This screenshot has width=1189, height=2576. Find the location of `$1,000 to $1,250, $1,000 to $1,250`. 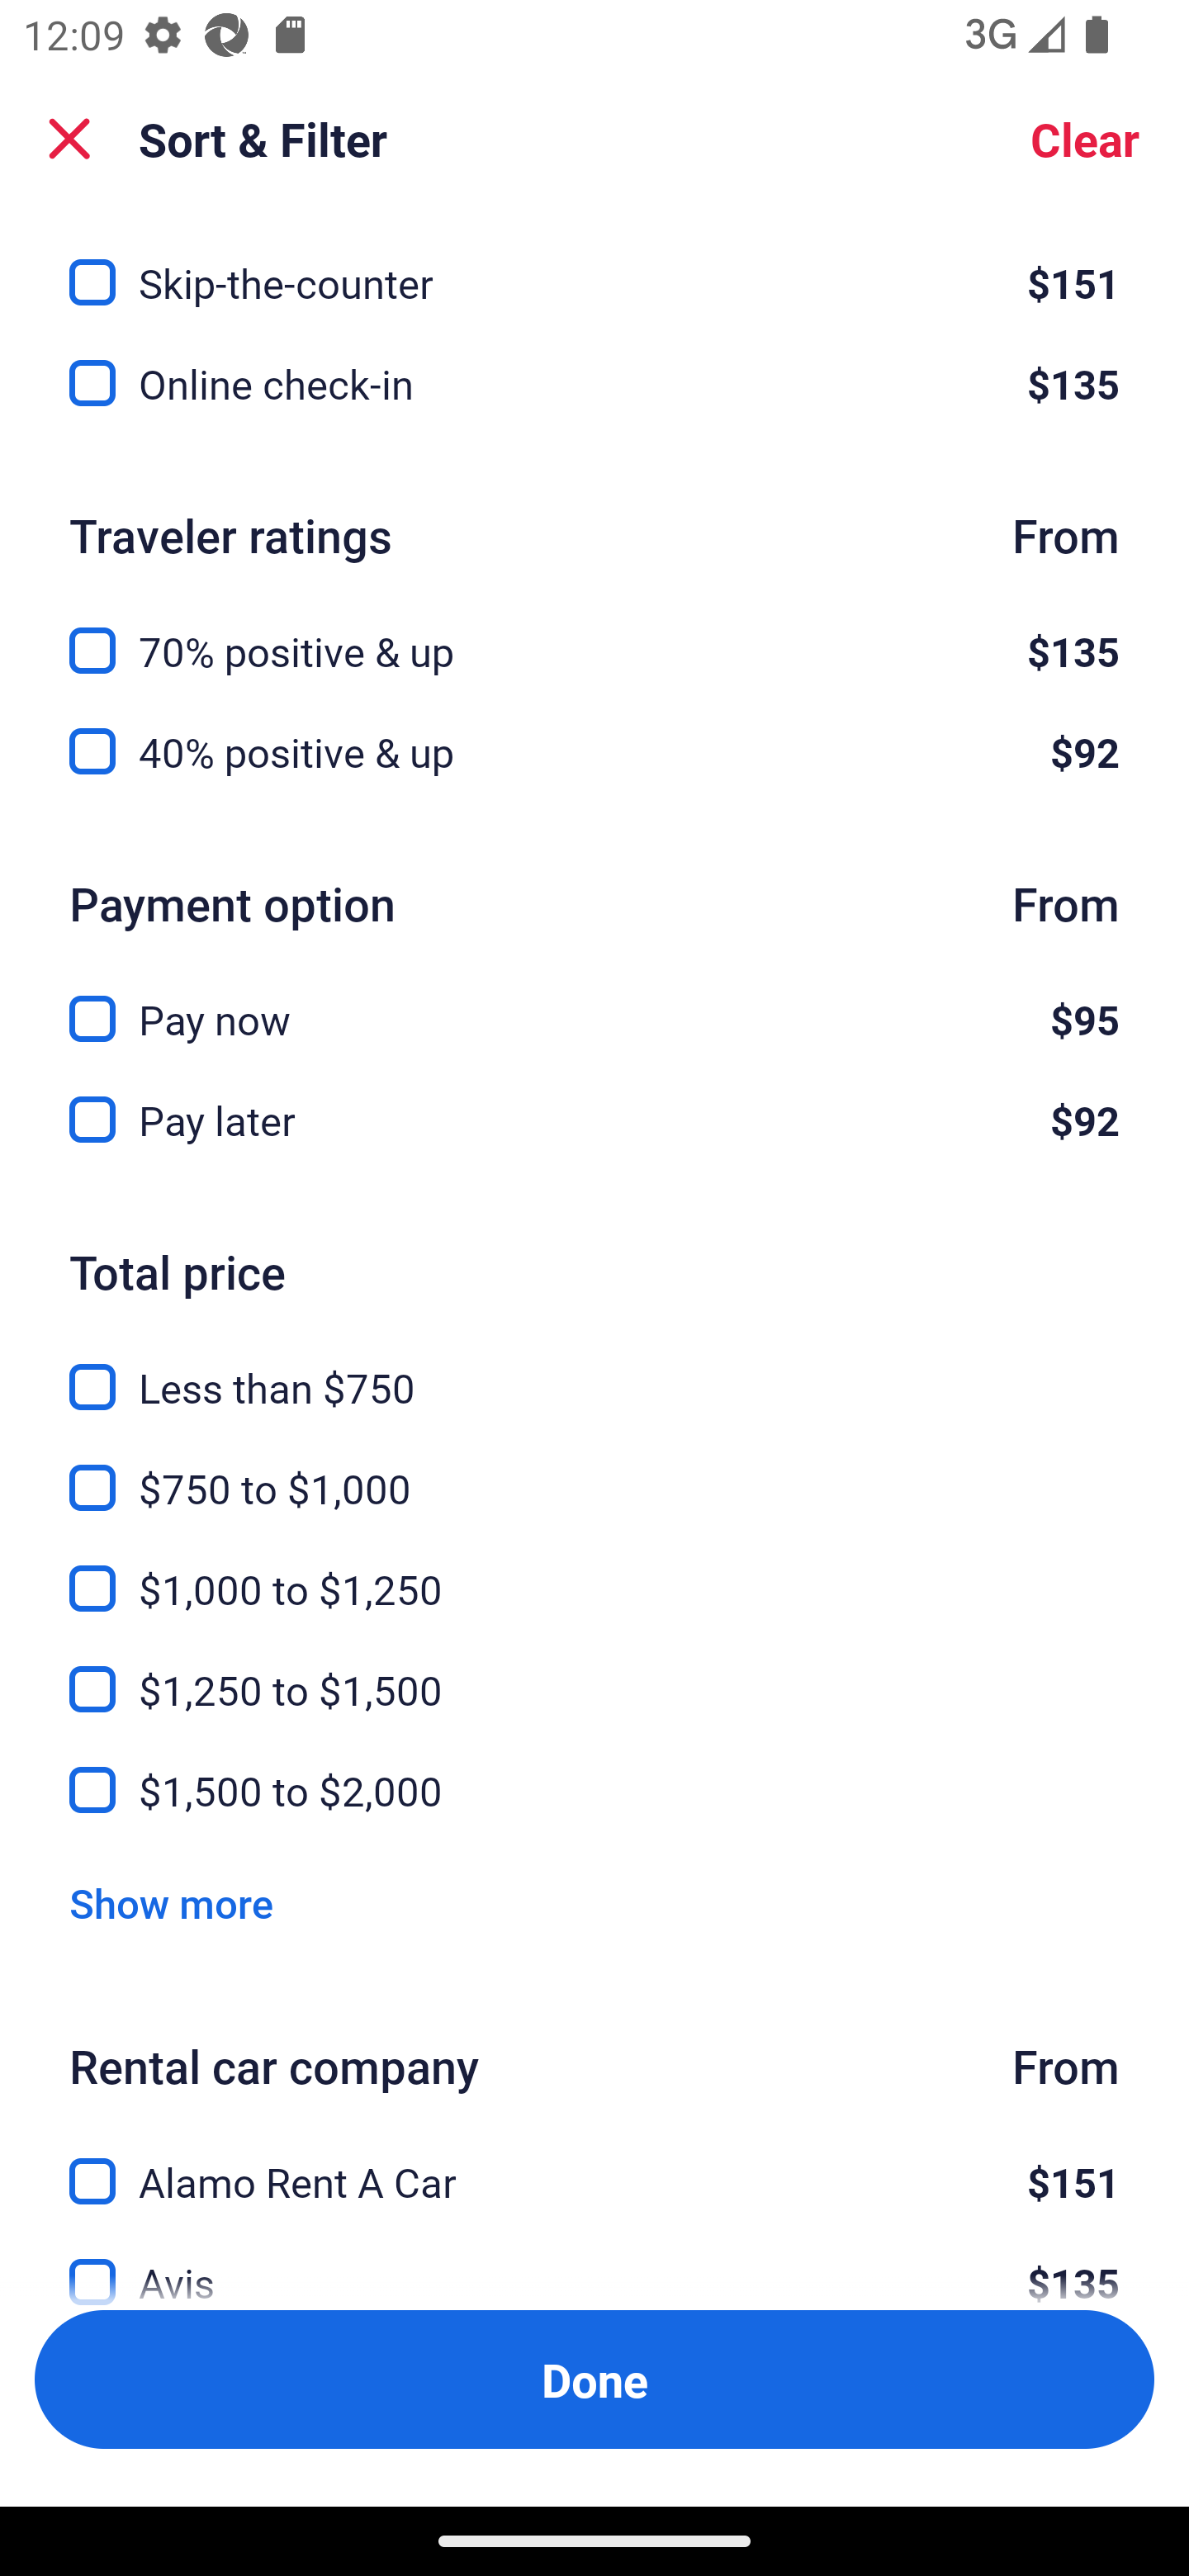

$1,000 to $1,250, $1,000 to $1,250 is located at coordinates (594, 1570).